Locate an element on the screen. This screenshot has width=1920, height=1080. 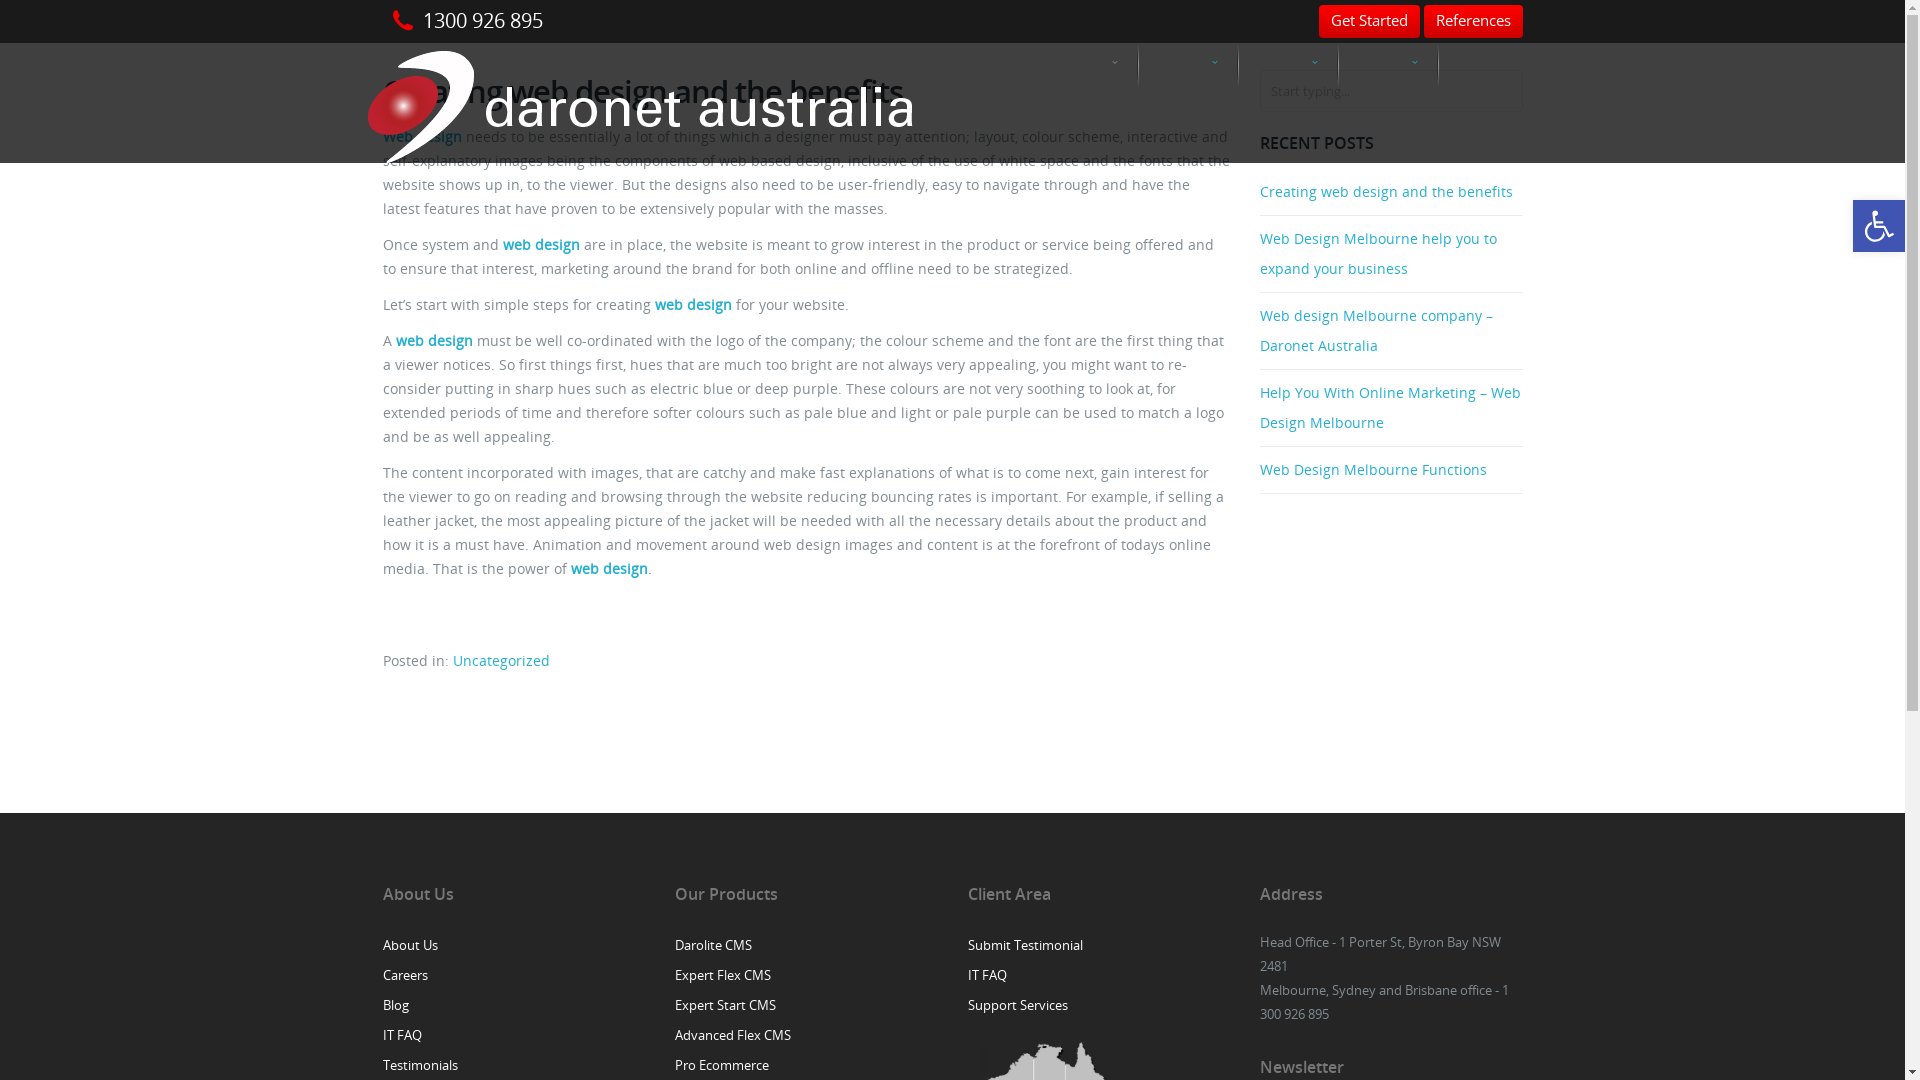
web design is located at coordinates (434, 340).